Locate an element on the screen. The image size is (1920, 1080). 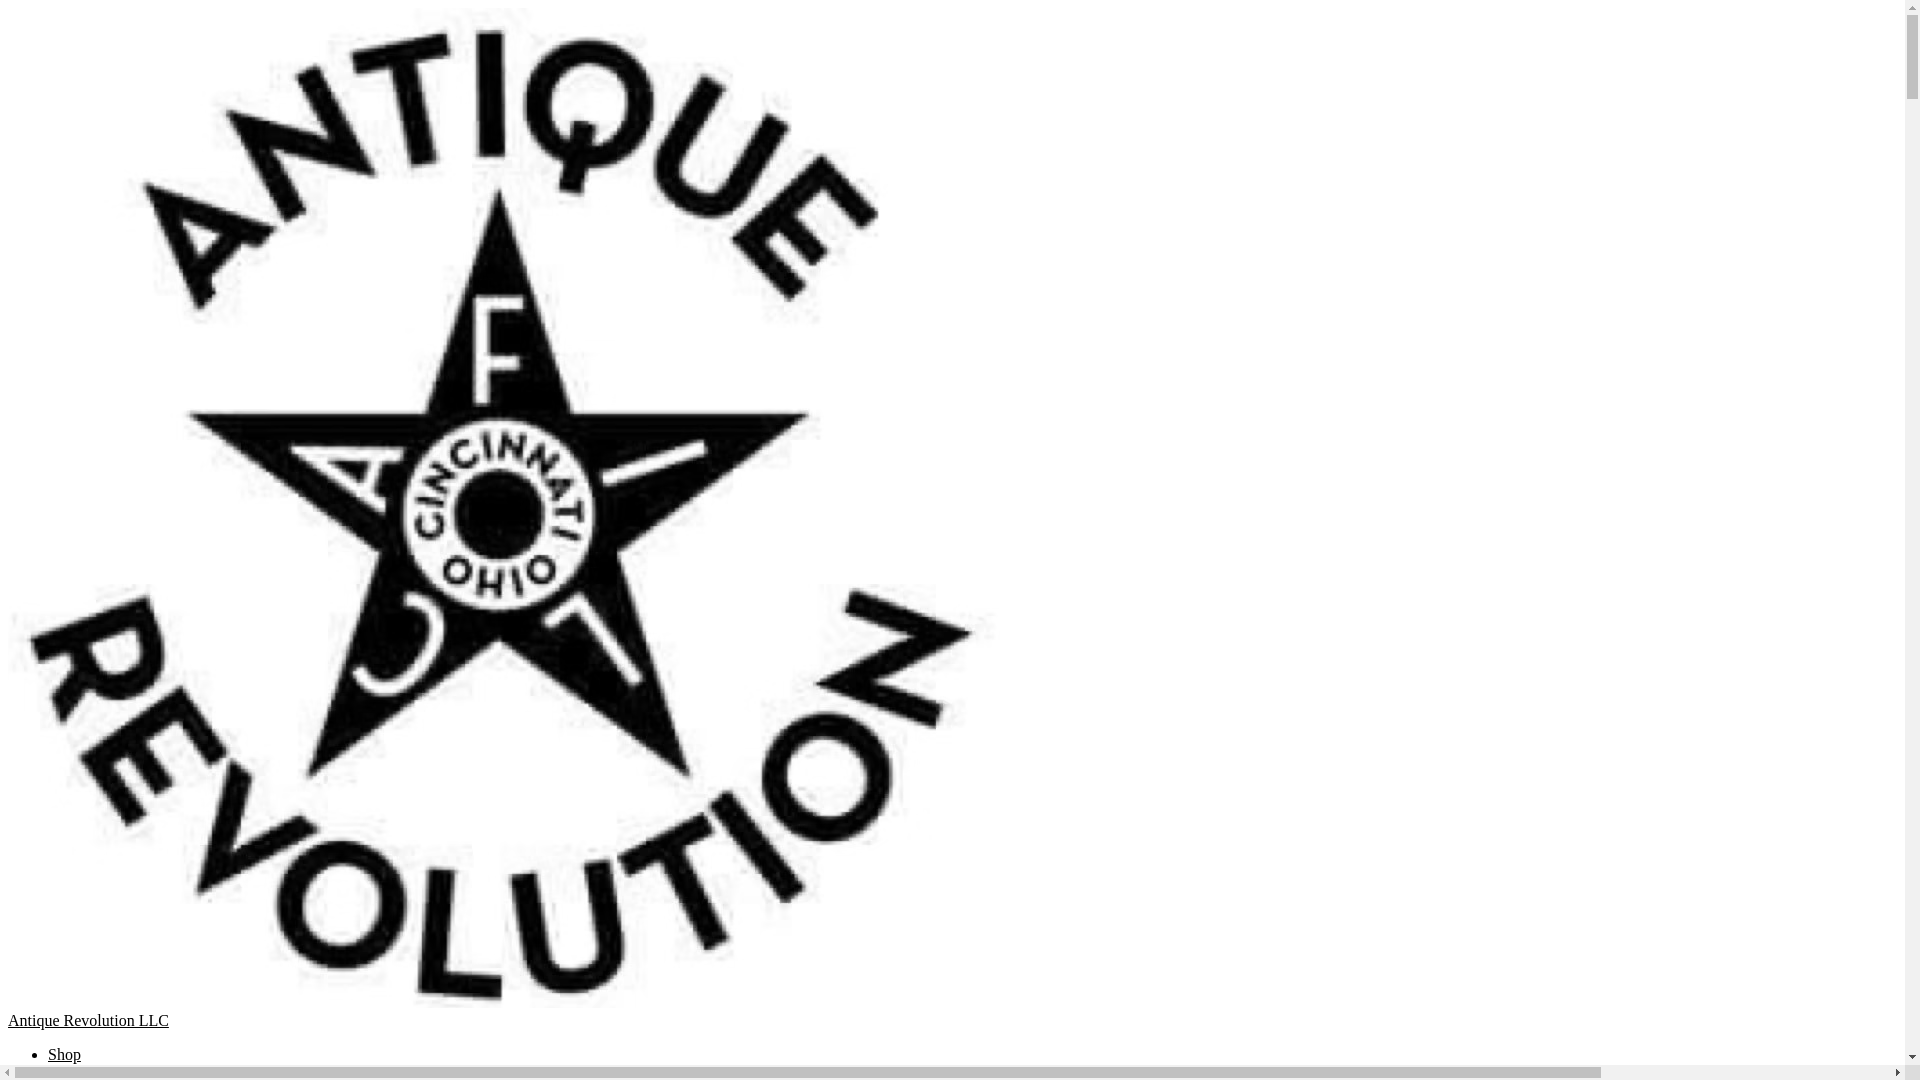
About is located at coordinates (68, 1072).